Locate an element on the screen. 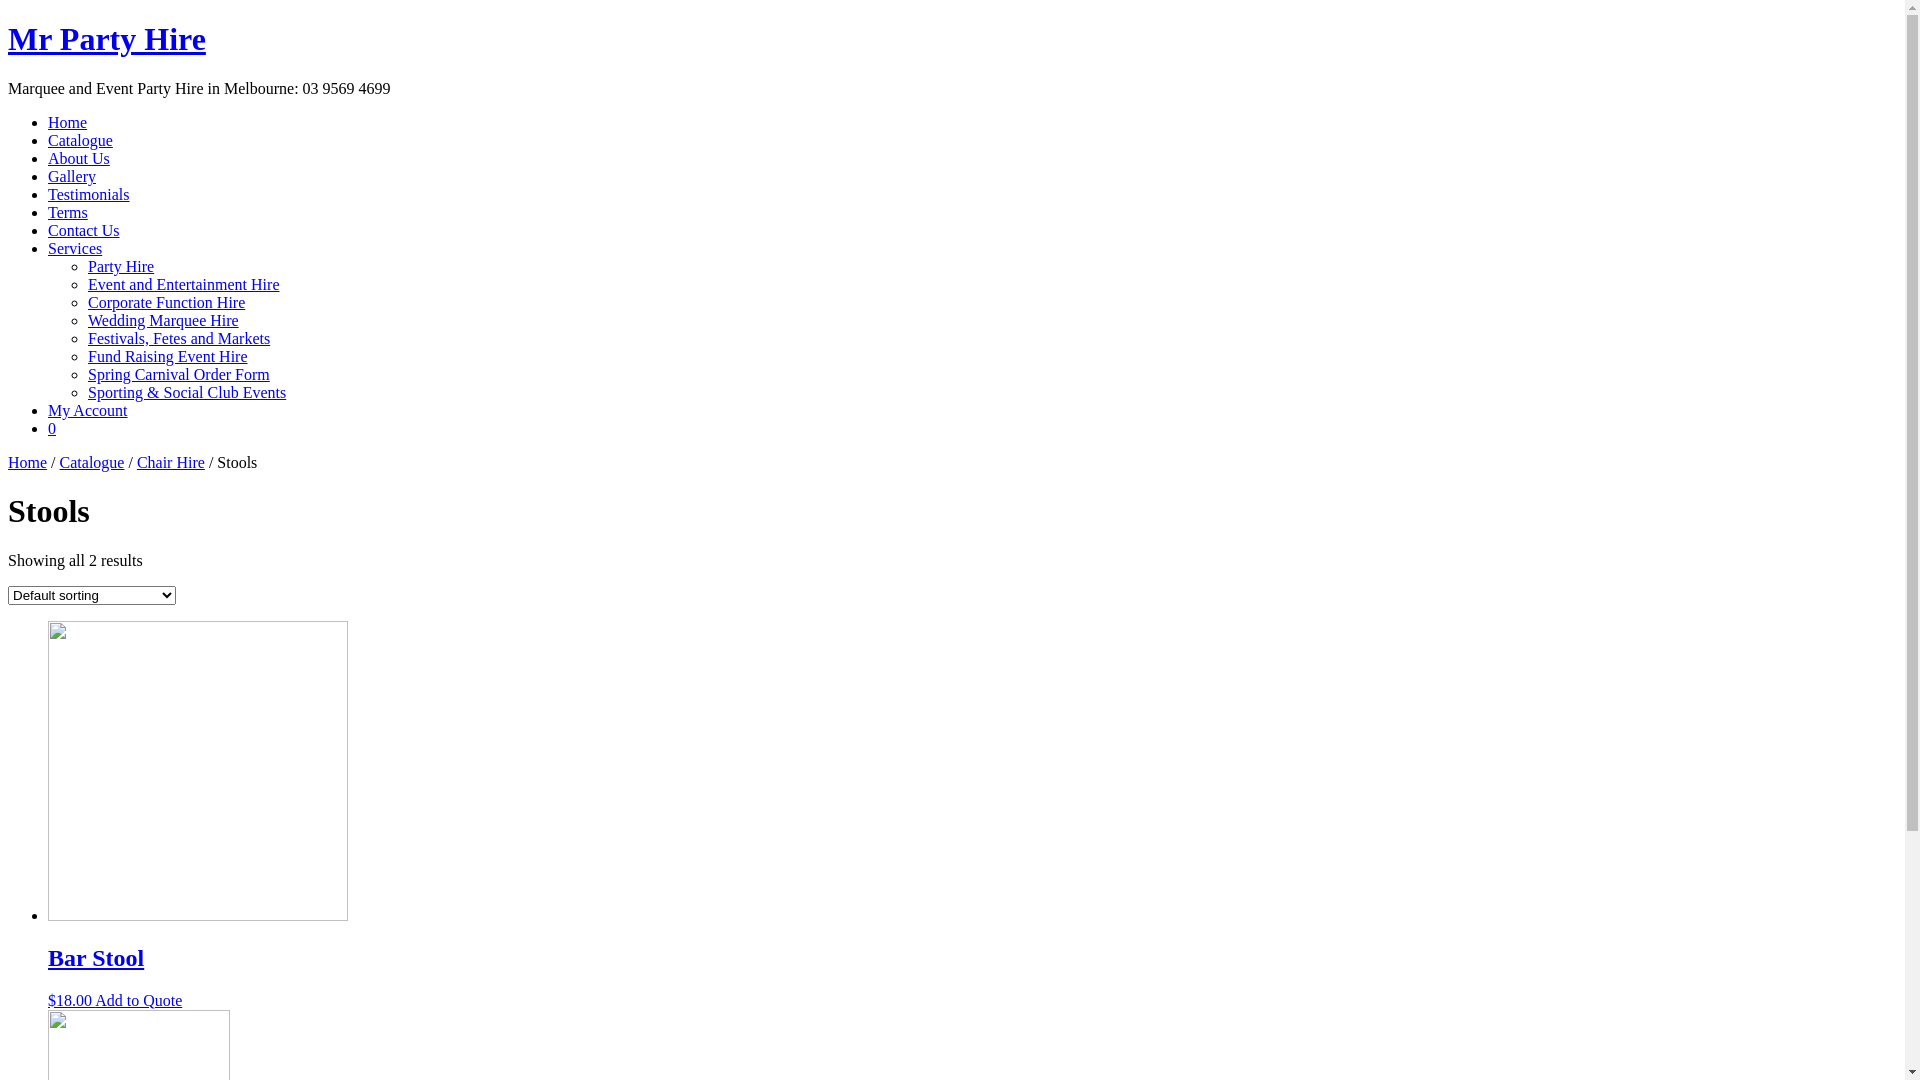  Contact Us is located at coordinates (84, 230).